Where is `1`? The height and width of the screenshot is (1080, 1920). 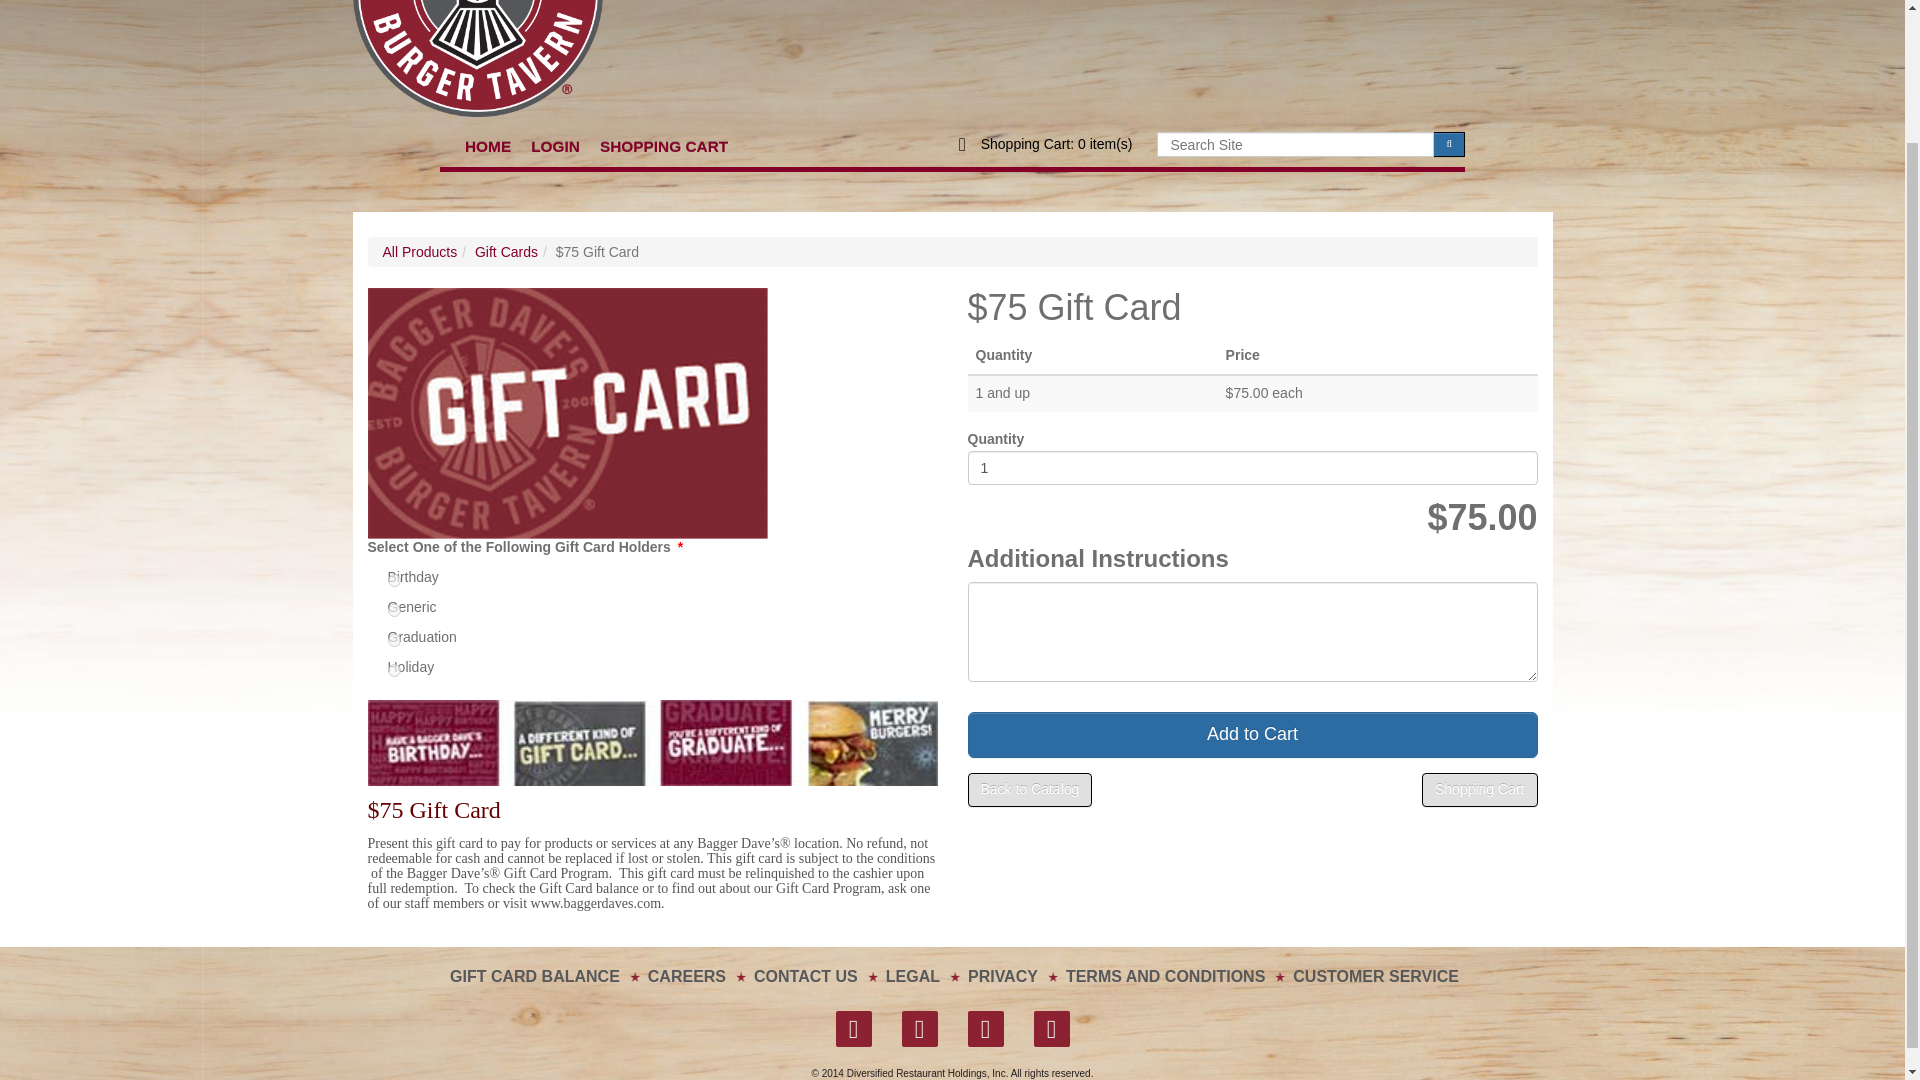
1 is located at coordinates (1252, 468).